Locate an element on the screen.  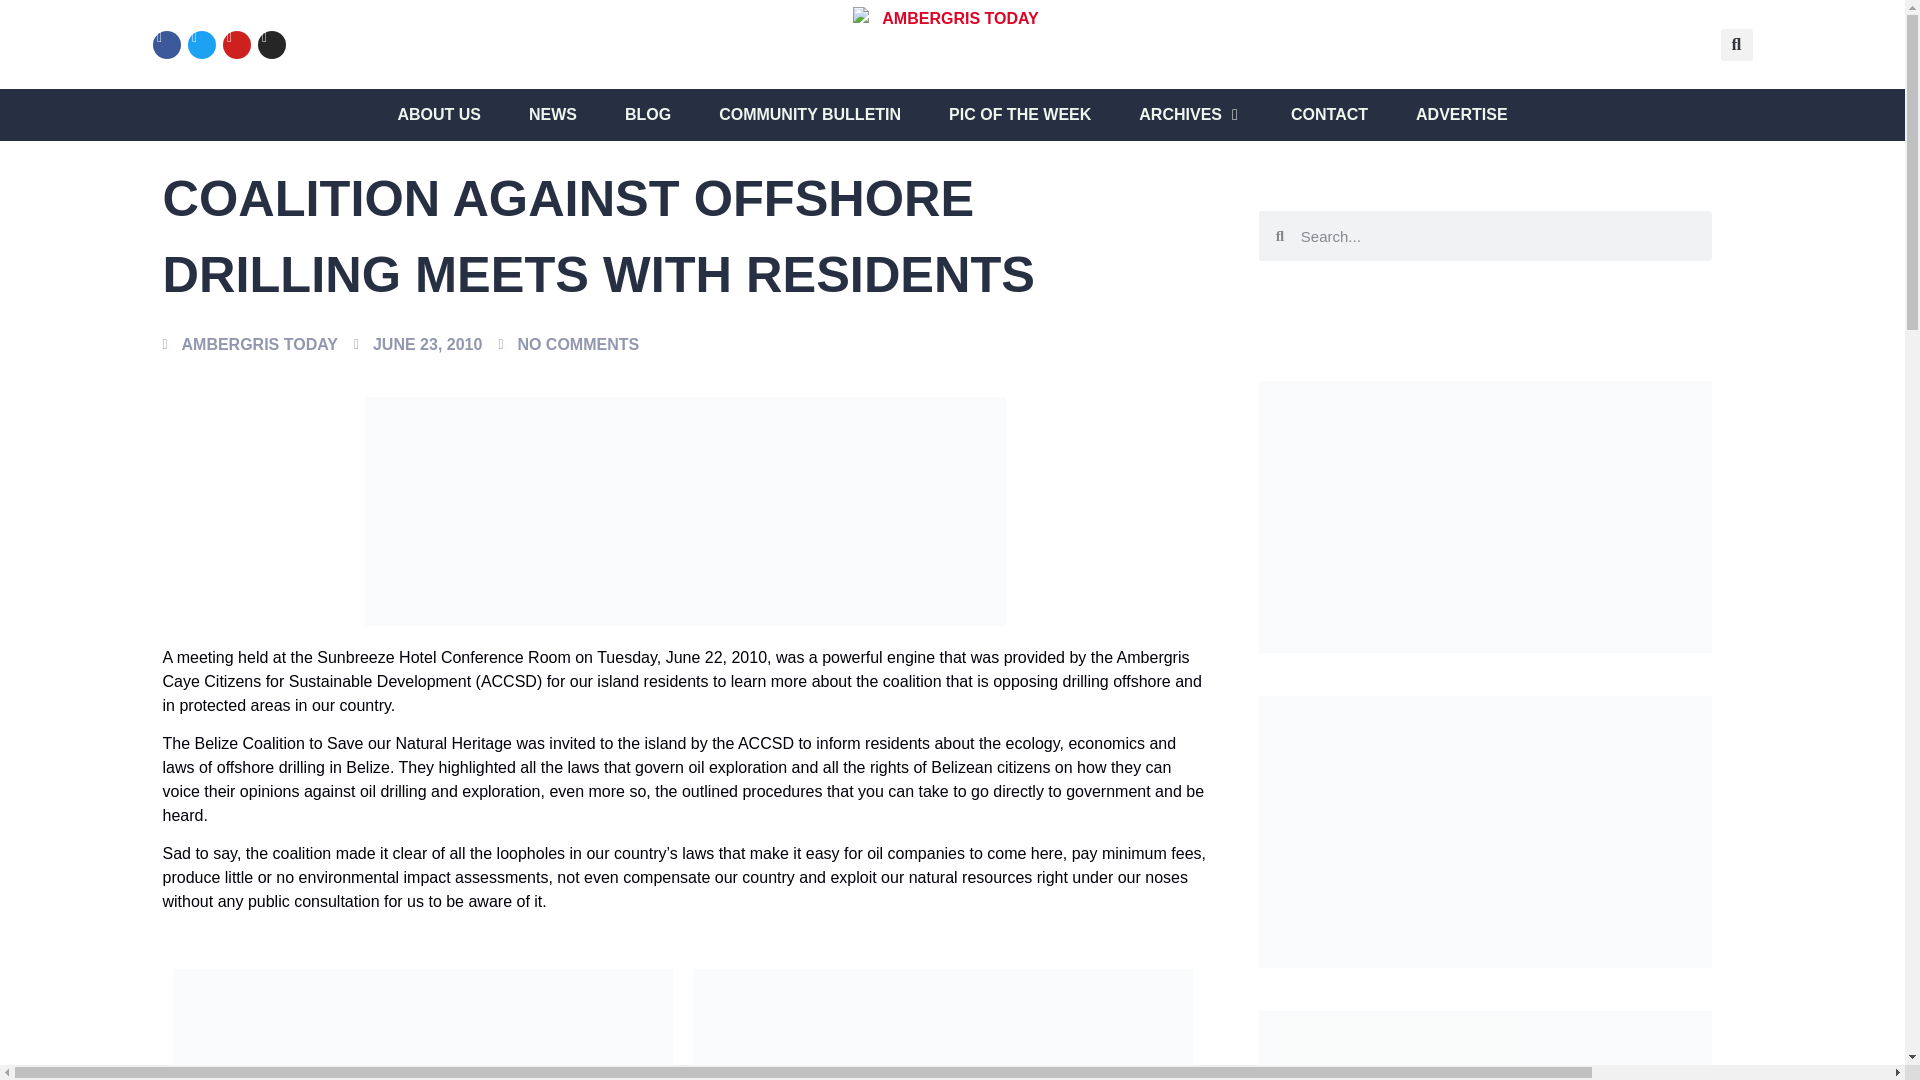
PIC OF THE WEEK is located at coordinates (1019, 114).